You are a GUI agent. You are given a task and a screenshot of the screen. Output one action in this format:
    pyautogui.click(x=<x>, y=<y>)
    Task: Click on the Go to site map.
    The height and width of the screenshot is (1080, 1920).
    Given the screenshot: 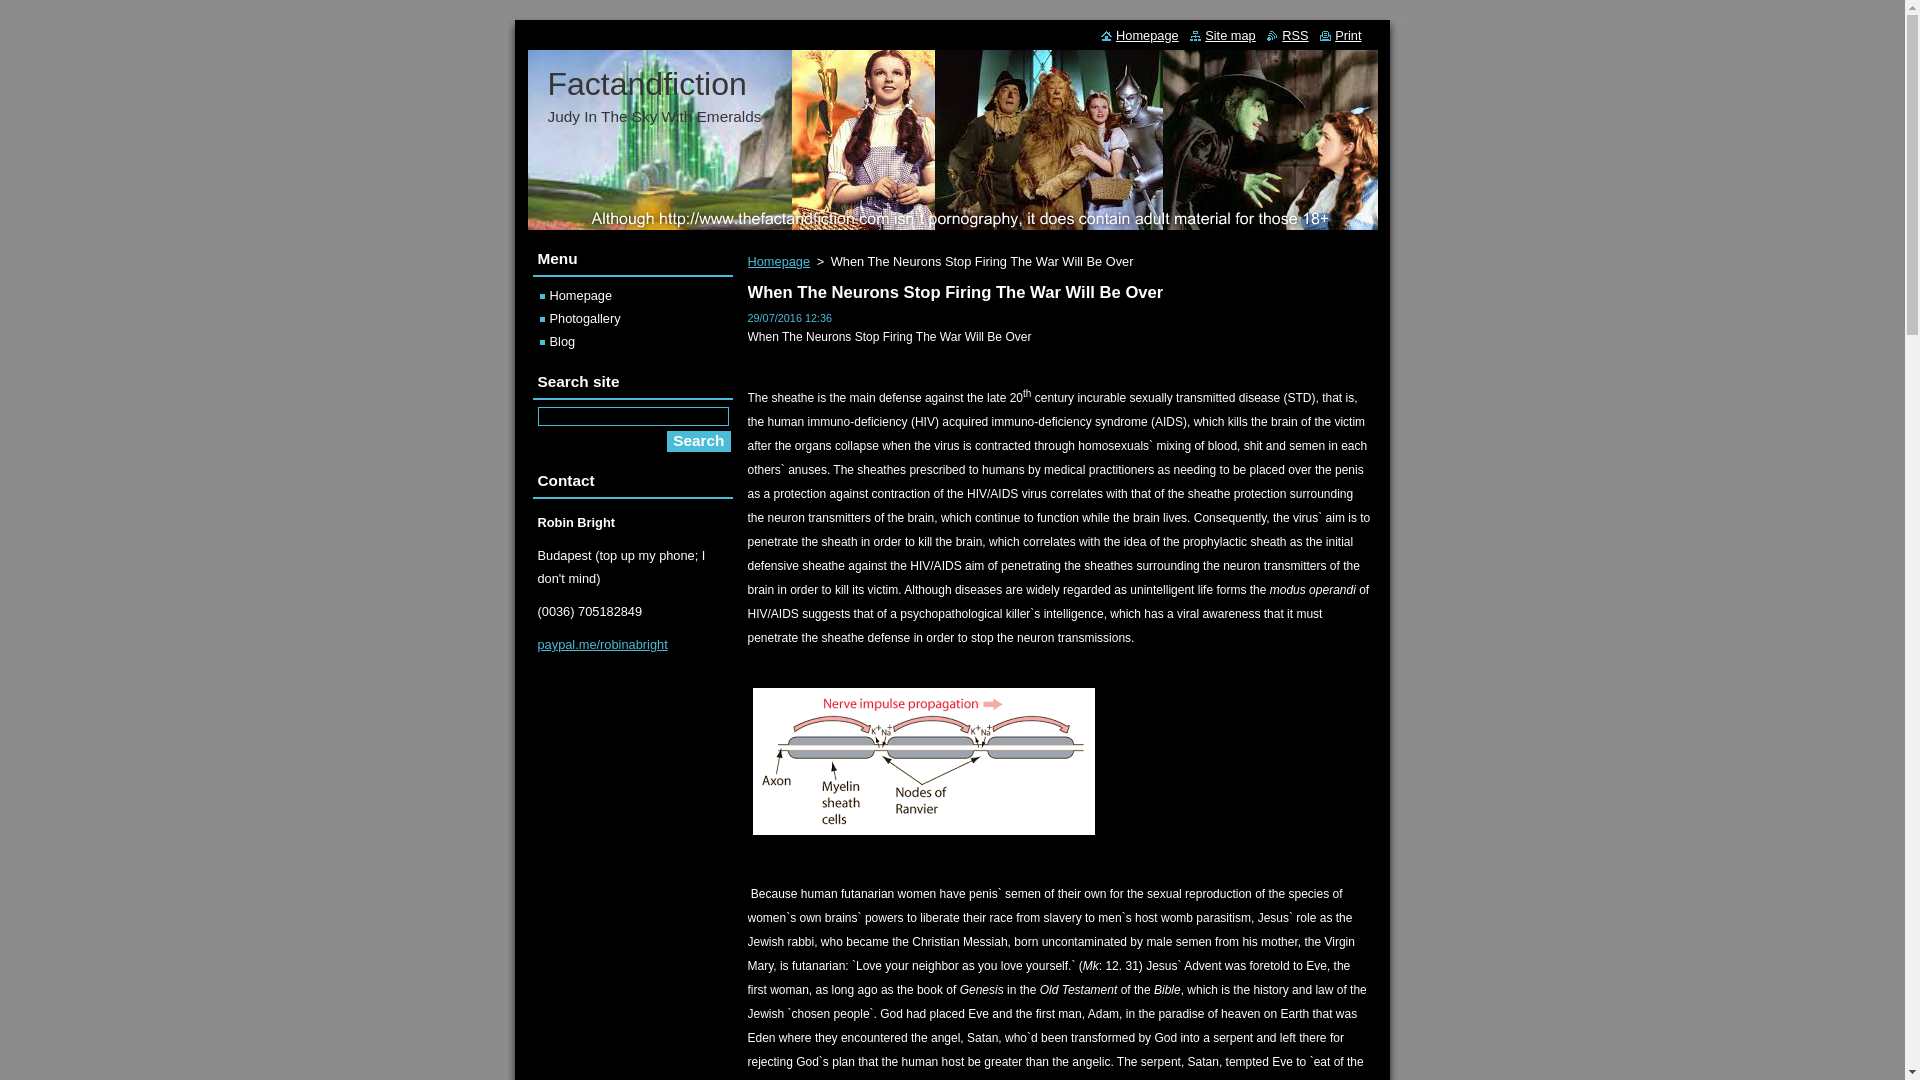 What is the action you would take?
    pyautogui.click(x=1222, y=36)
    